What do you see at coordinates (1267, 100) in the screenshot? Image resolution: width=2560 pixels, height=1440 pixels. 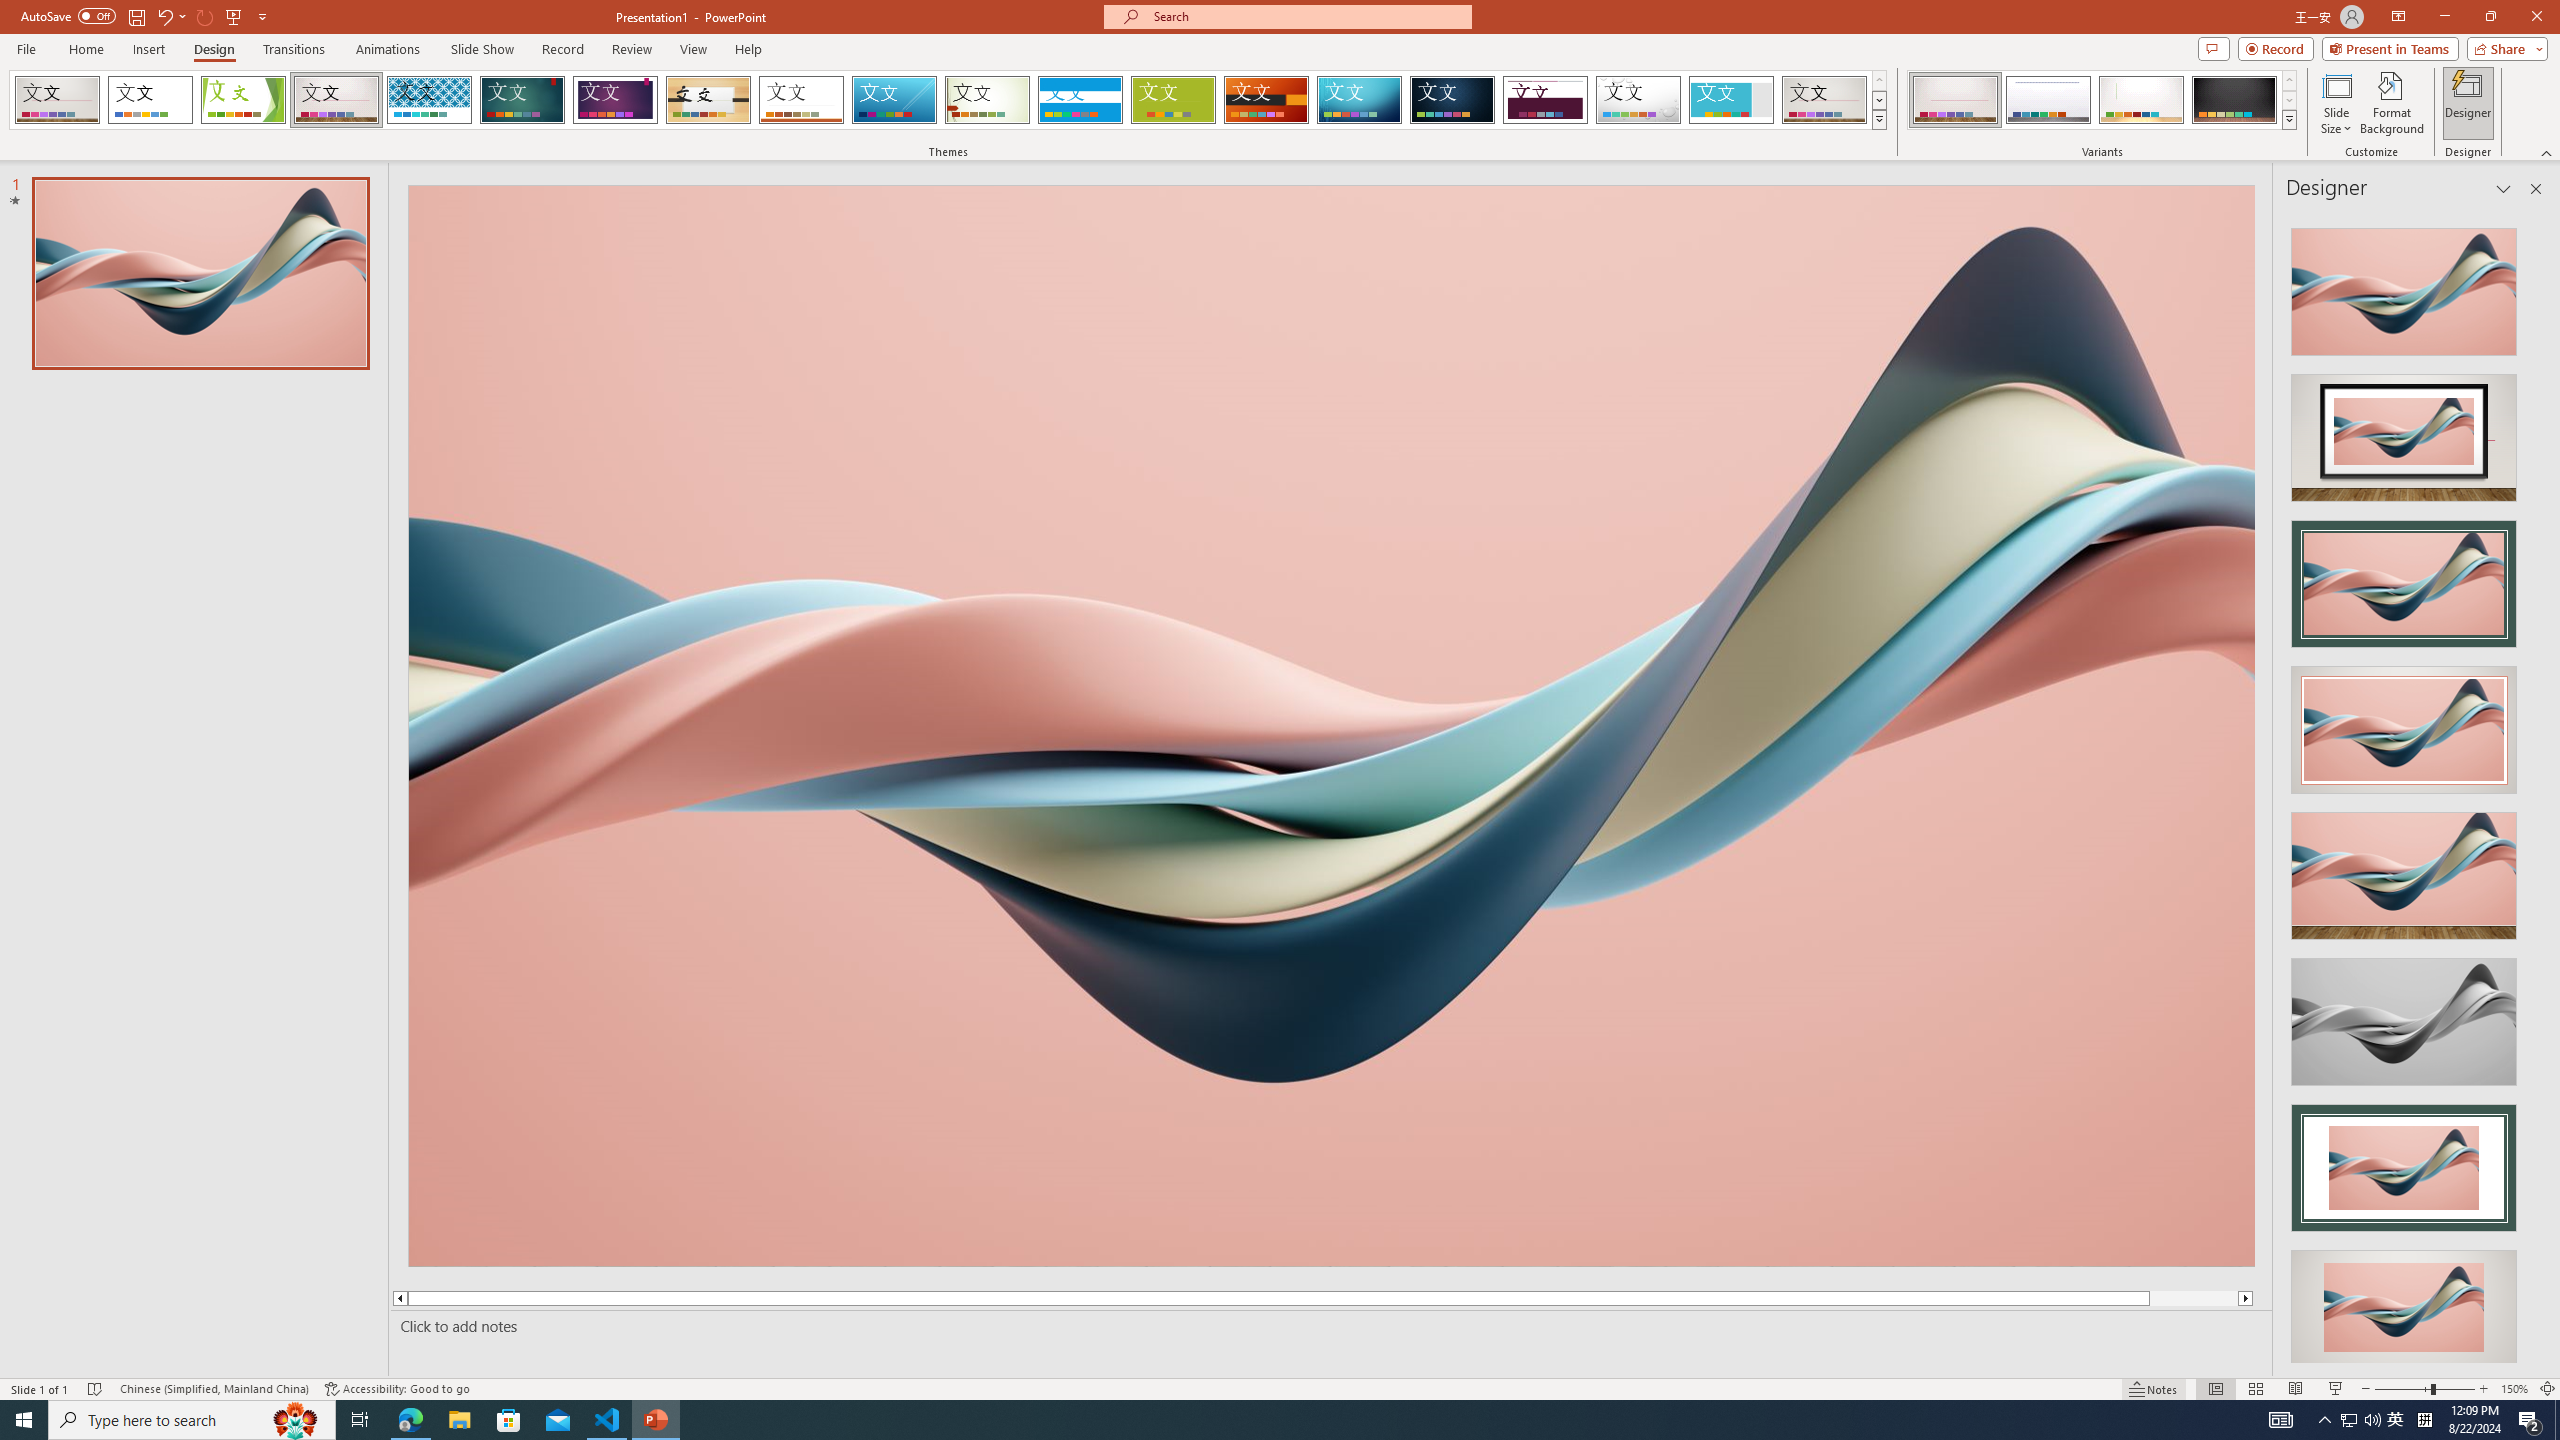 I see `Berlin` at bounding box center [1267, 100].